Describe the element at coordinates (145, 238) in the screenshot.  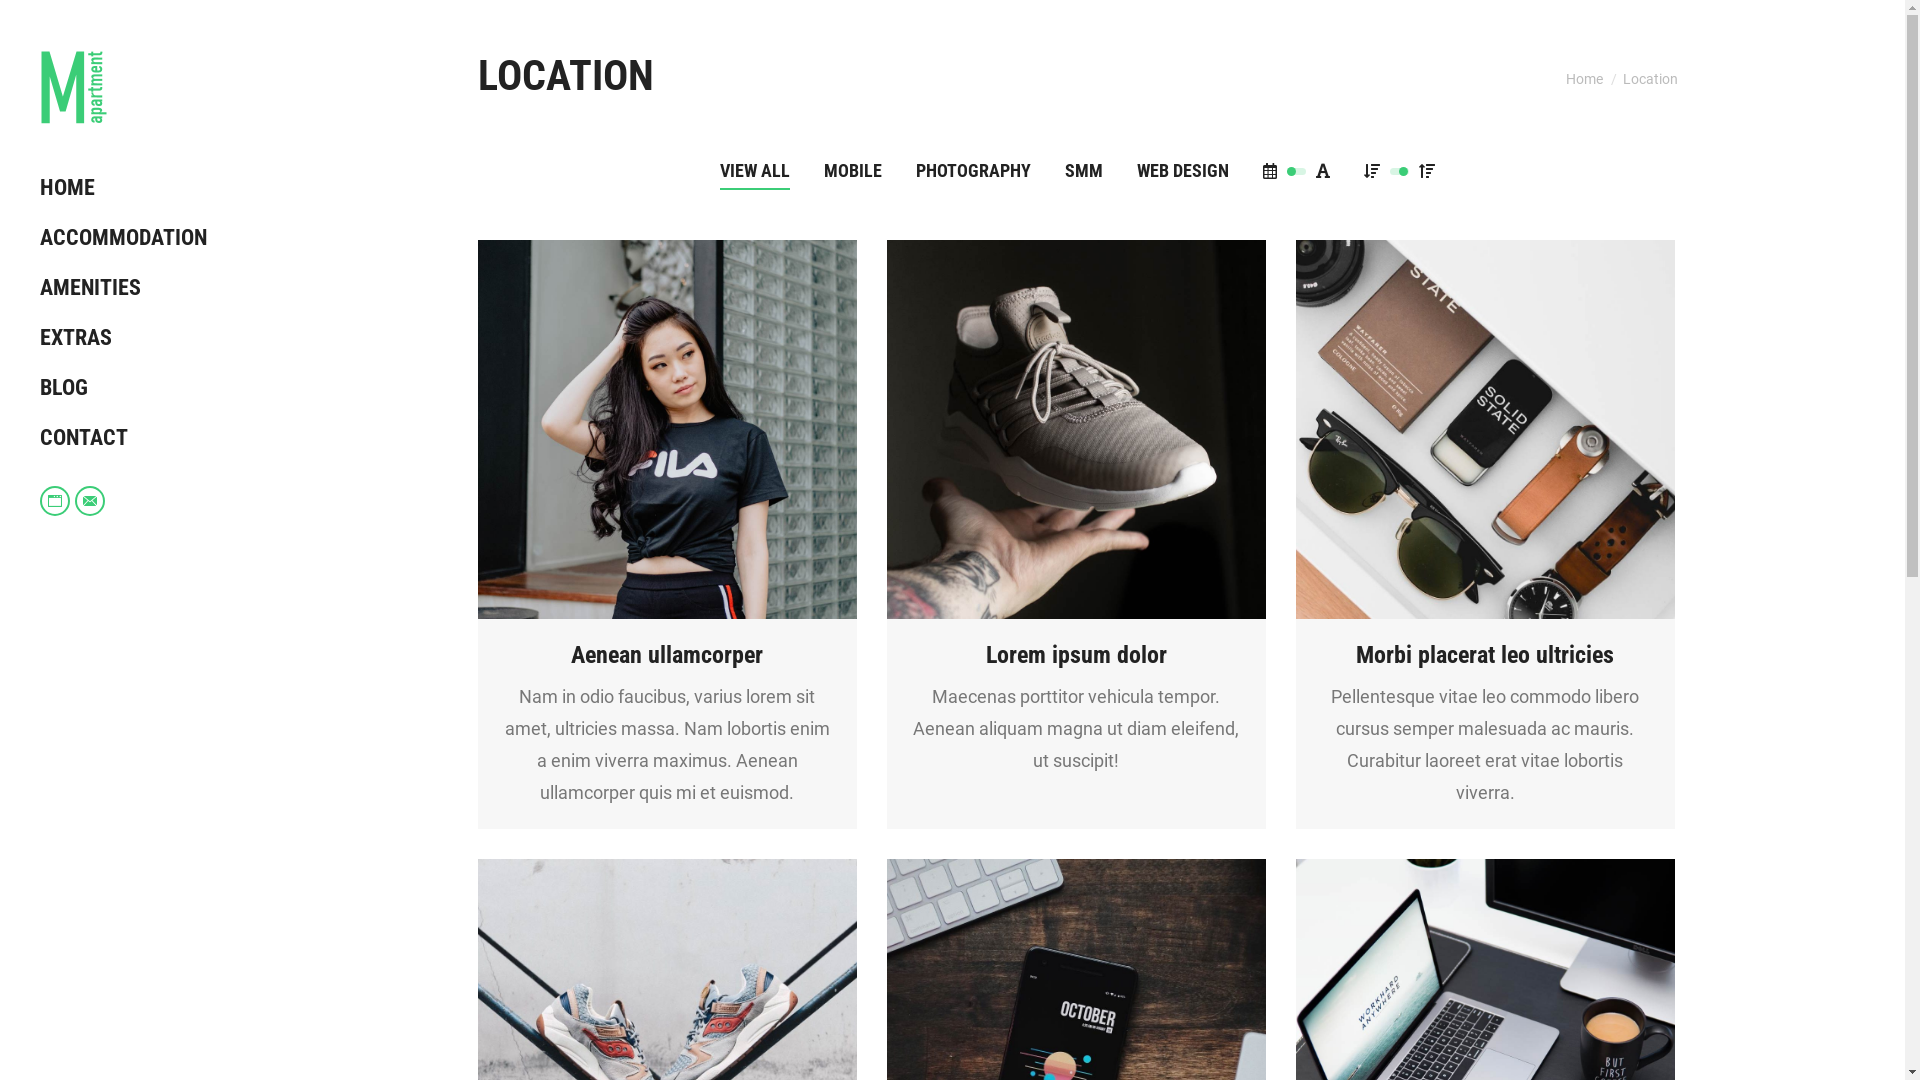
I see `ACCOMMODATION` at that location.